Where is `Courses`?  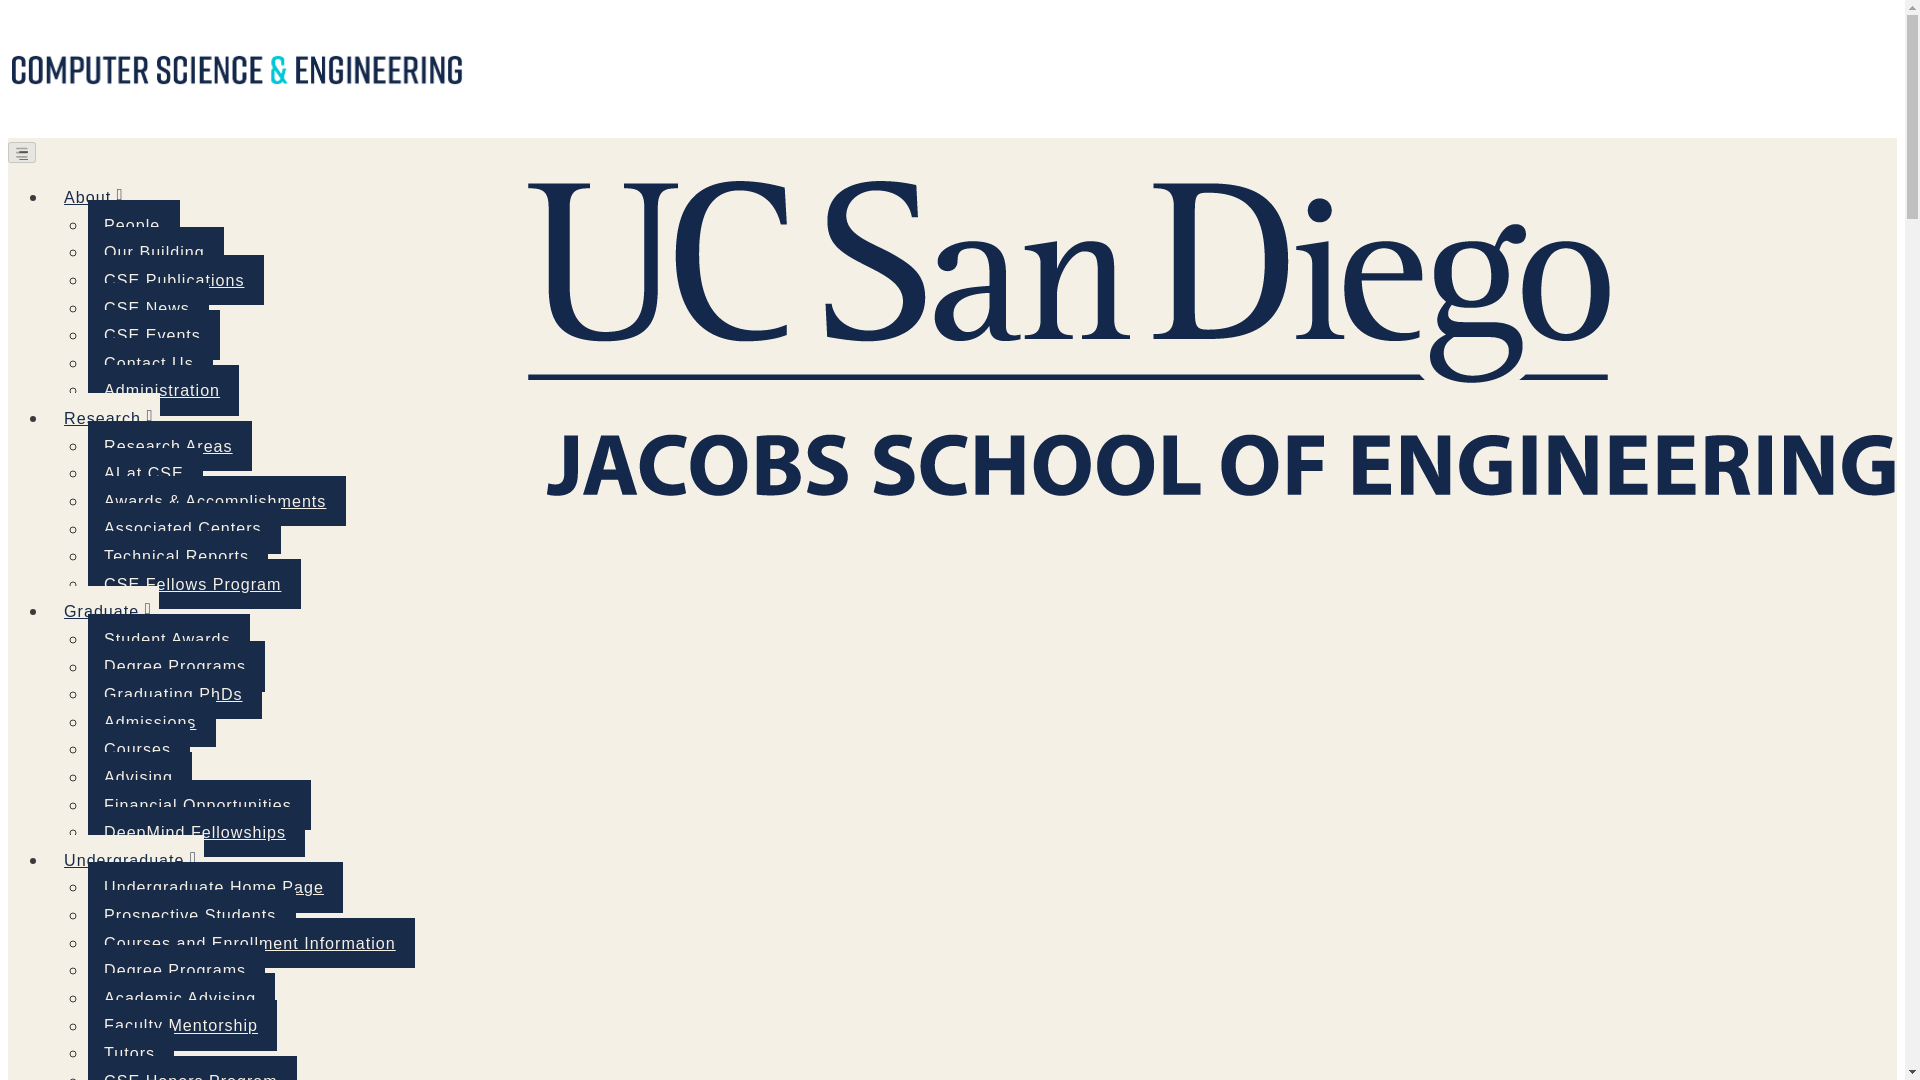
Courses is located at coordinates (139, 748).